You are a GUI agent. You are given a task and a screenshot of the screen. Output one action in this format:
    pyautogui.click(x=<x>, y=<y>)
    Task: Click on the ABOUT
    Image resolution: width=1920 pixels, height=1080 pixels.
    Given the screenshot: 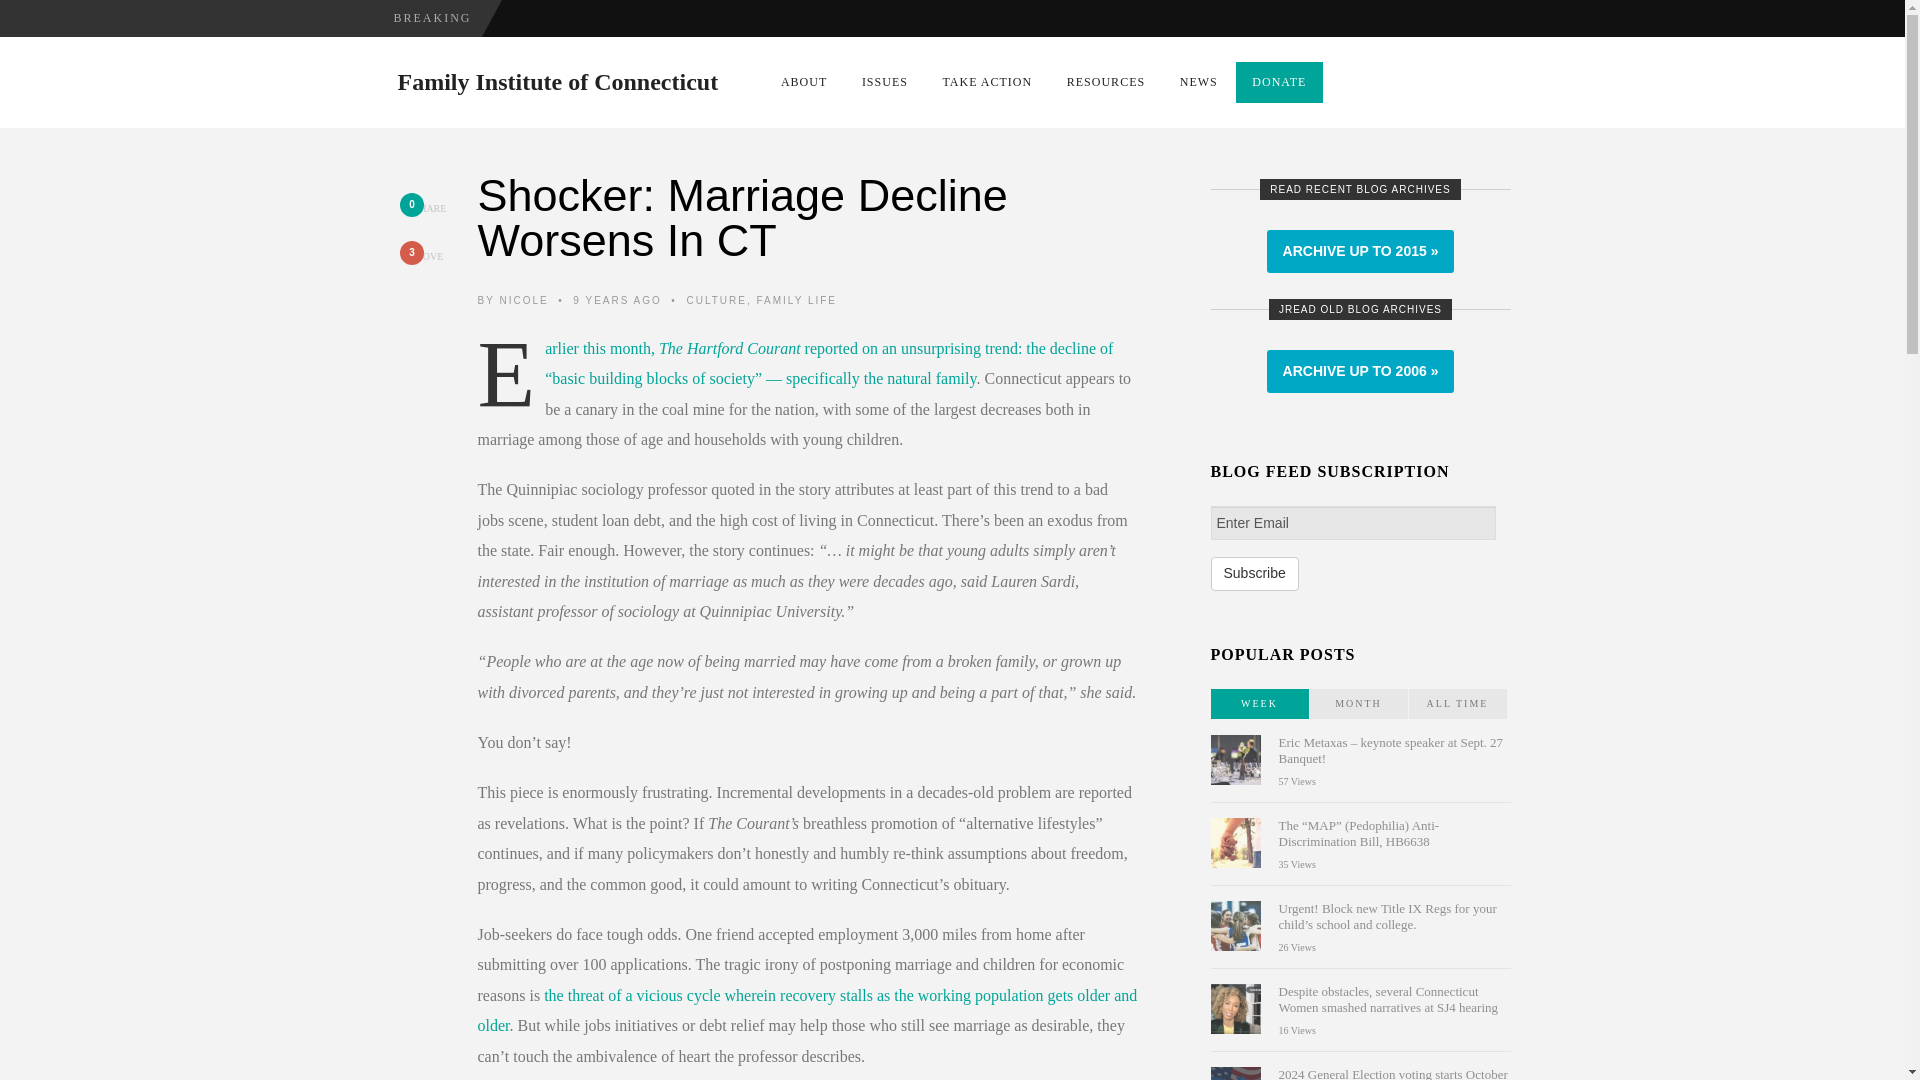 What is the action you would take?
    pyautogui.click(x=804, y=82)
    